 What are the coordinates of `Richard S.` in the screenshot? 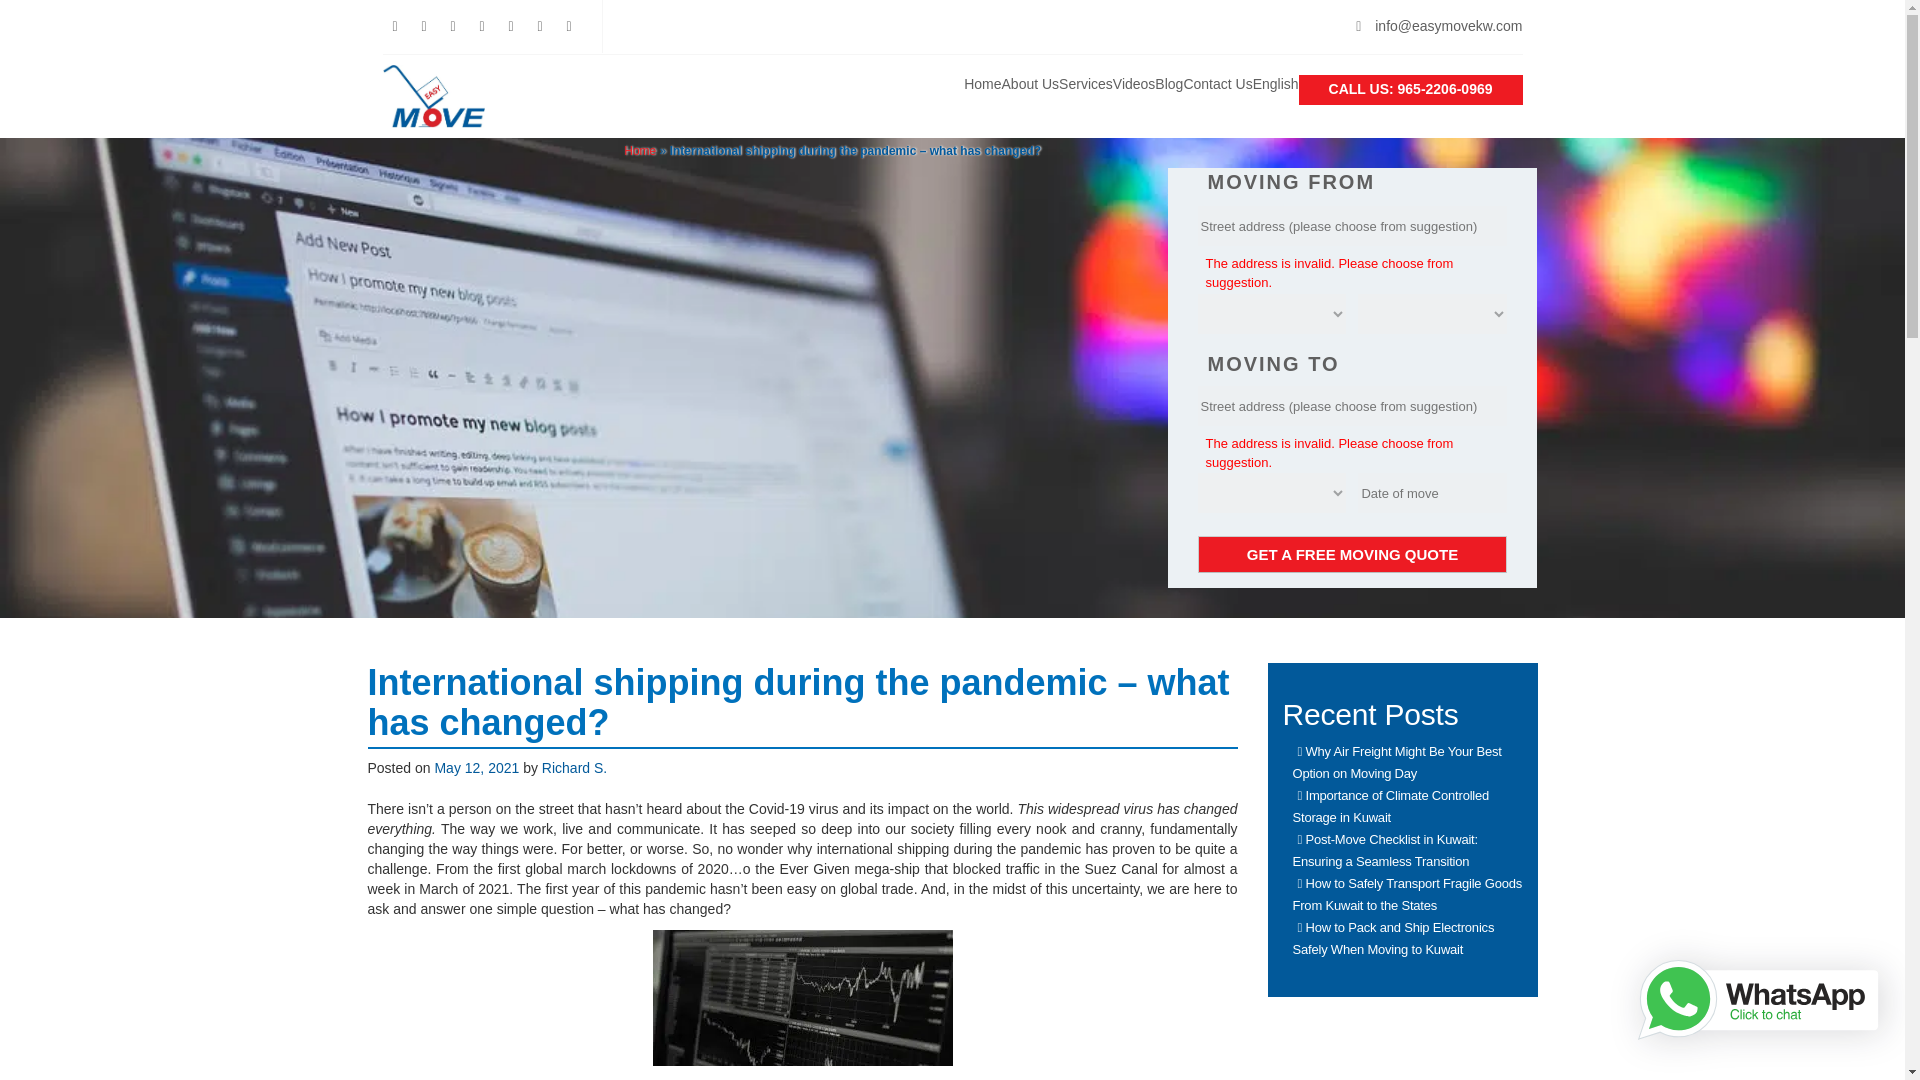 It's located at (574, 768).